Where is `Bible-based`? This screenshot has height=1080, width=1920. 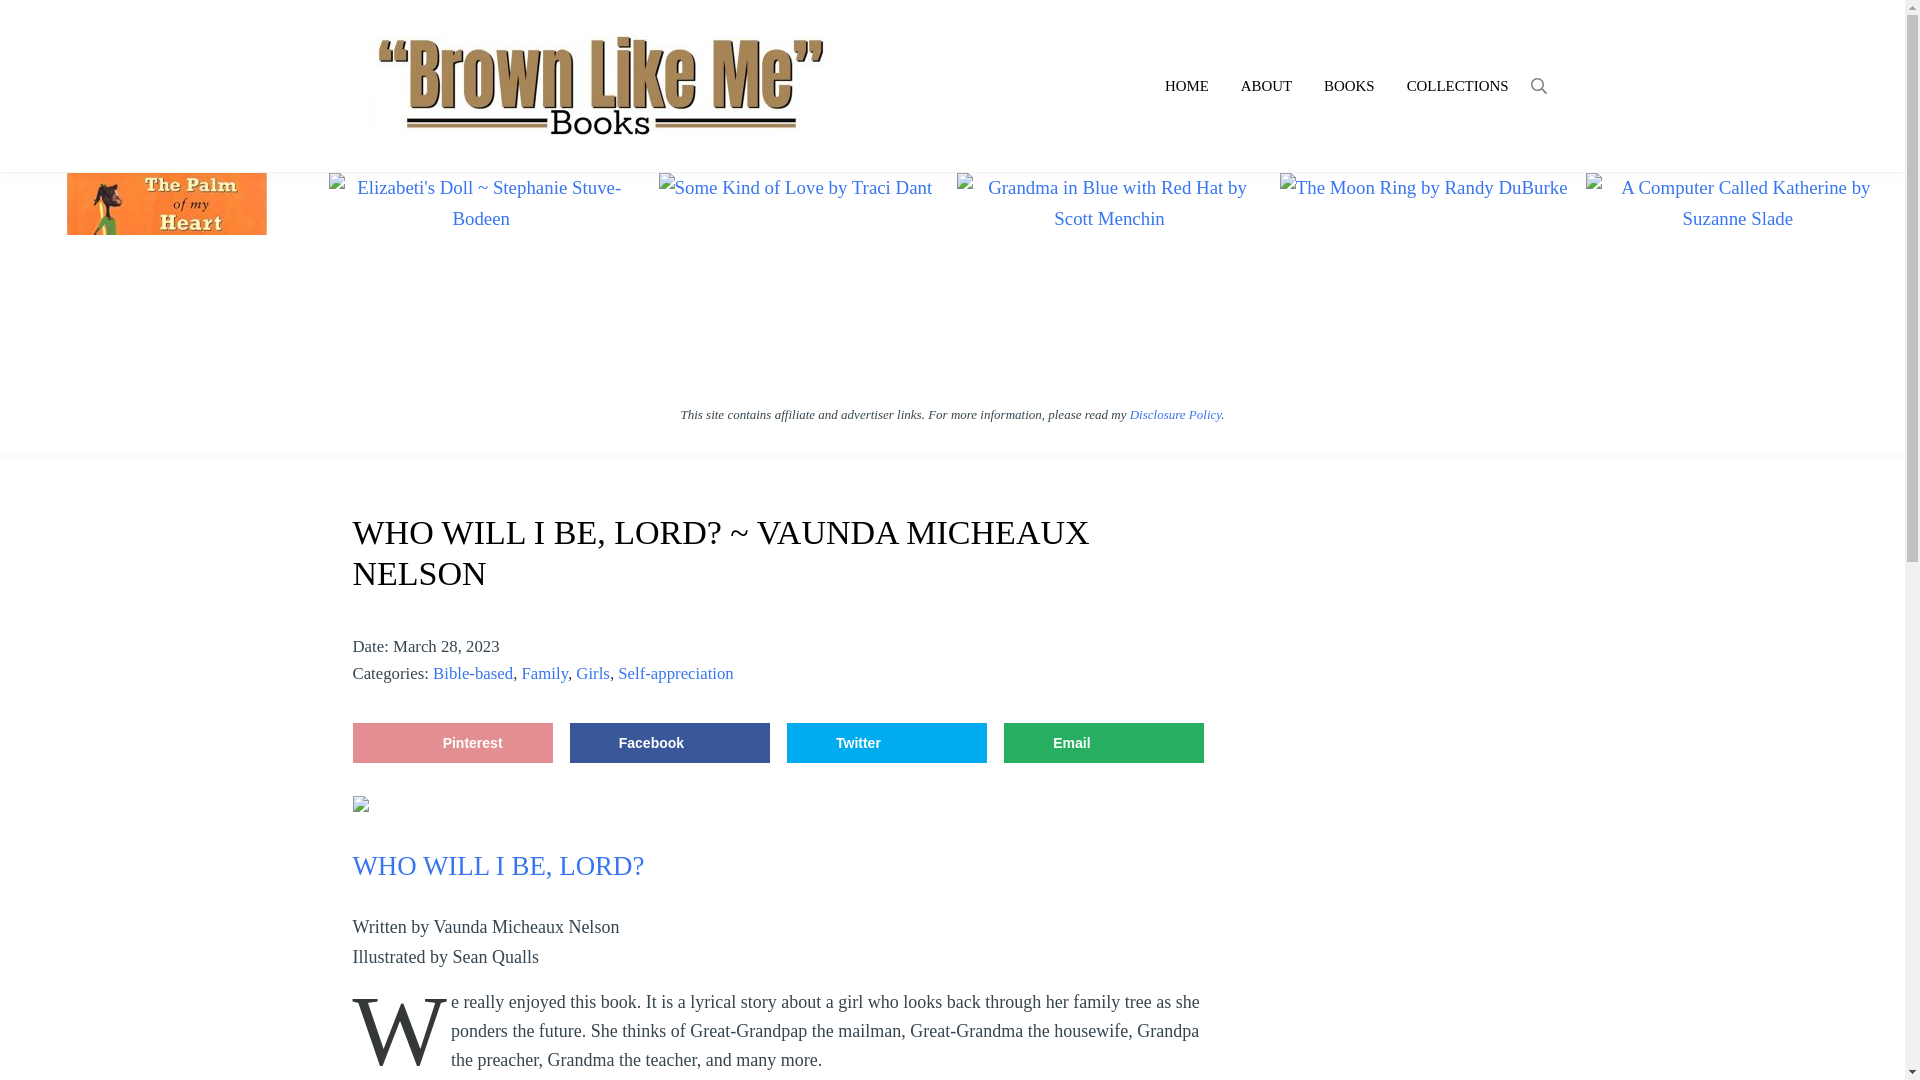
Bible-based is located at coordinates (472, 673).